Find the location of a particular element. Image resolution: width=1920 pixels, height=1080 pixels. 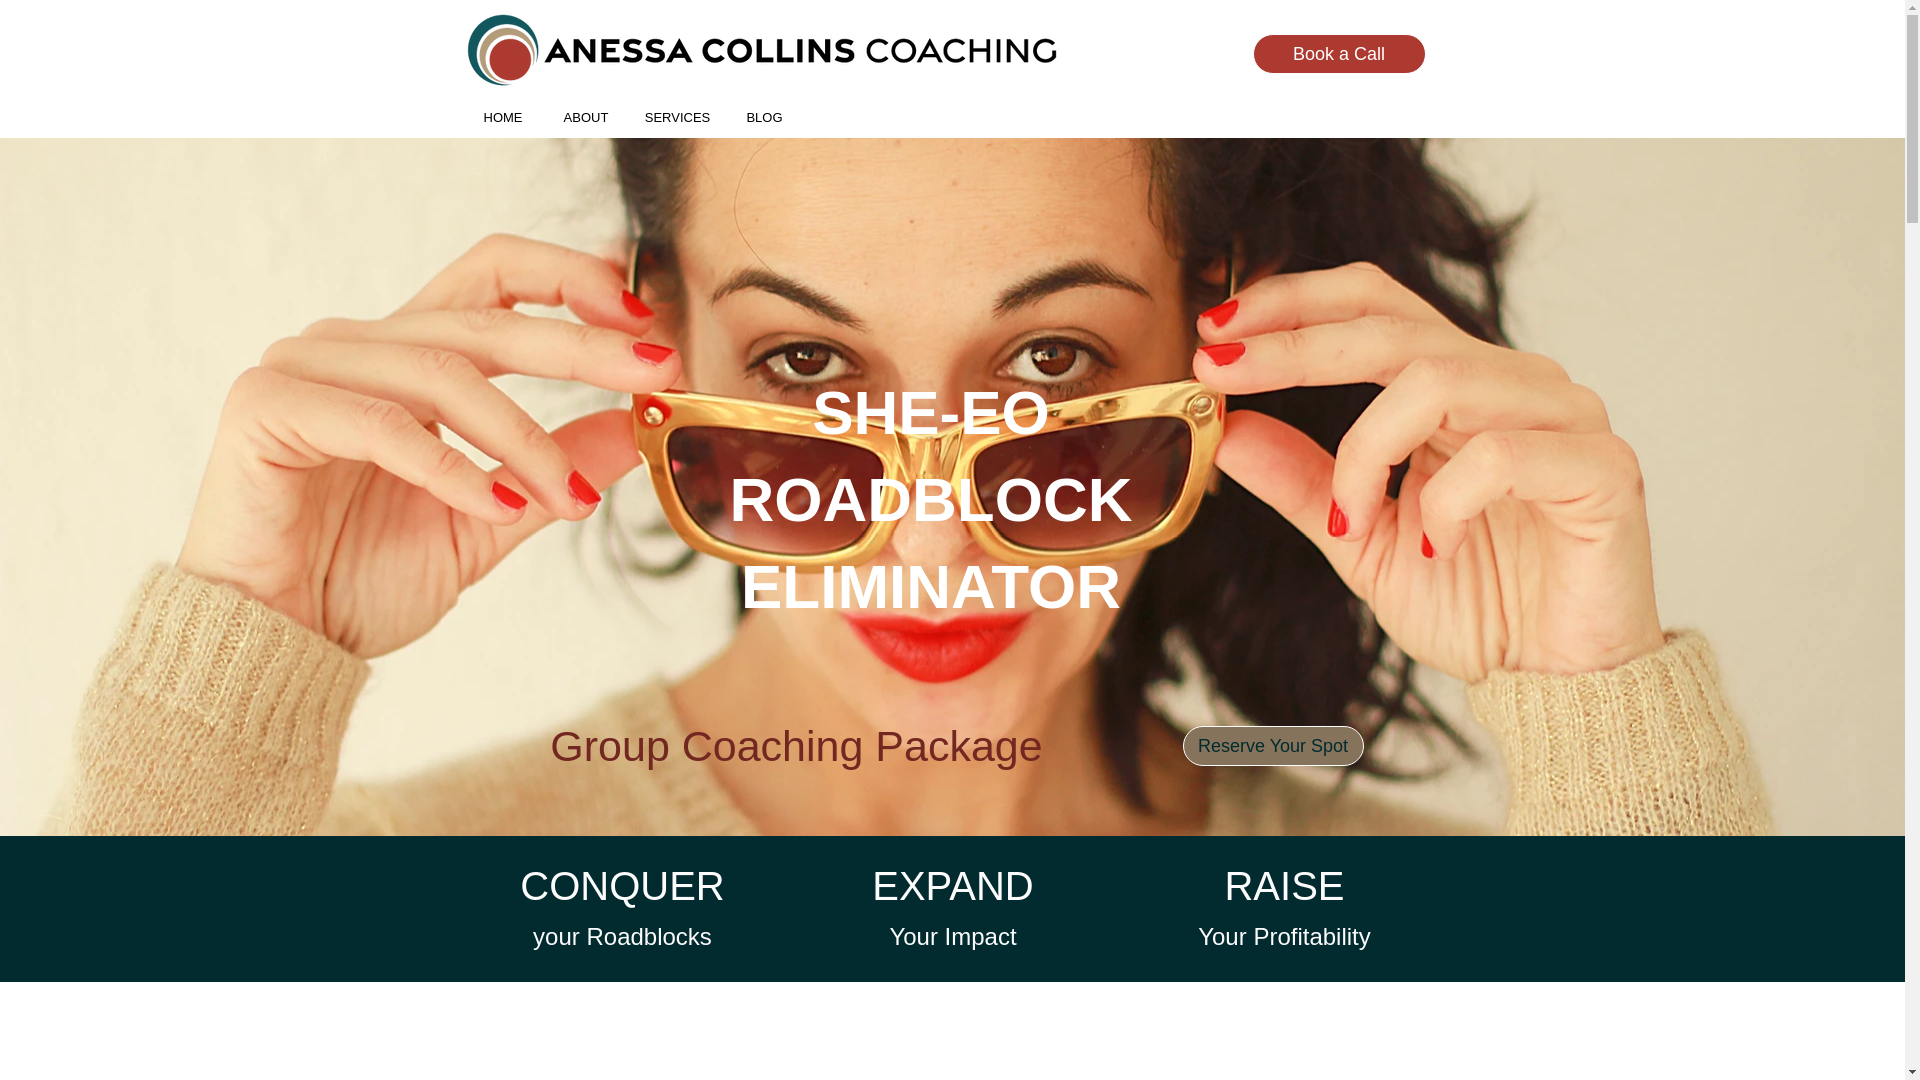

Book a Call is located at coordinates (1338, 54).